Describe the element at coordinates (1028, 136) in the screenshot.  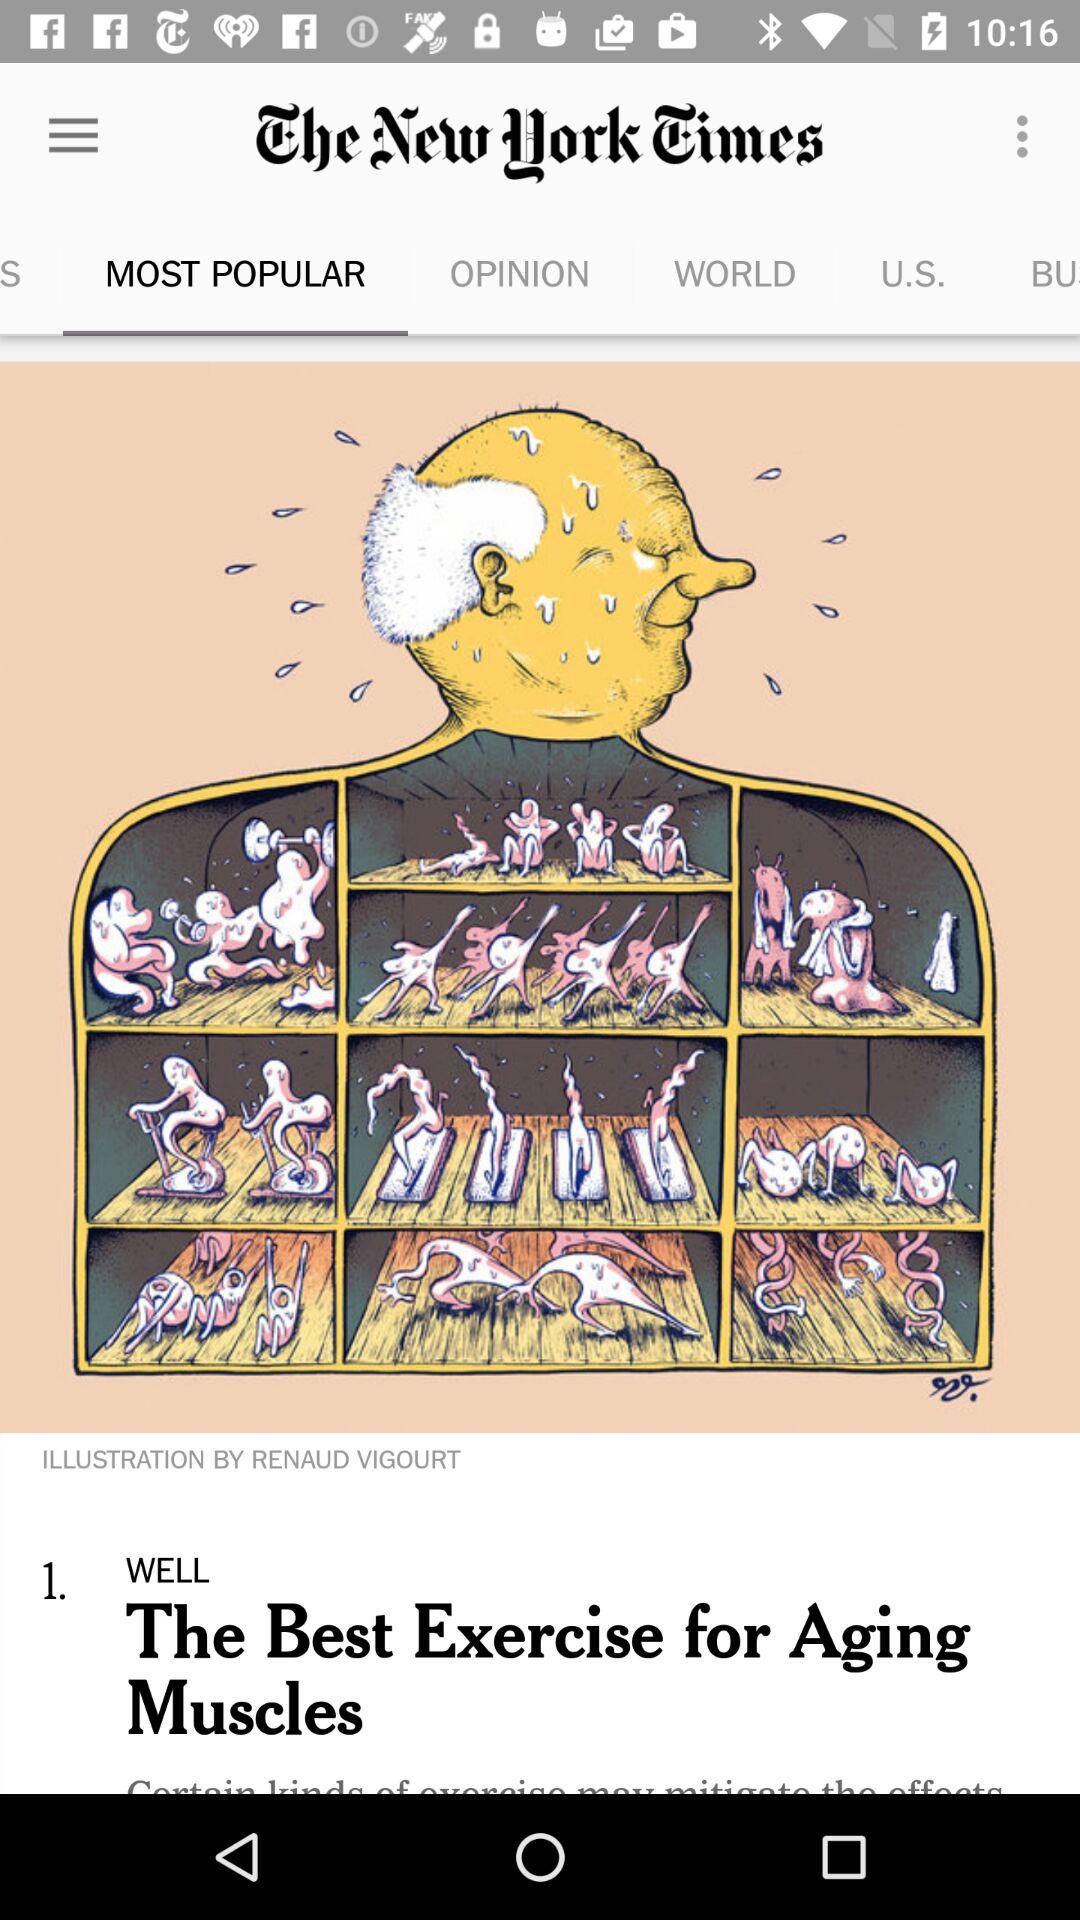
I see `tap item above u.s.` at that location.